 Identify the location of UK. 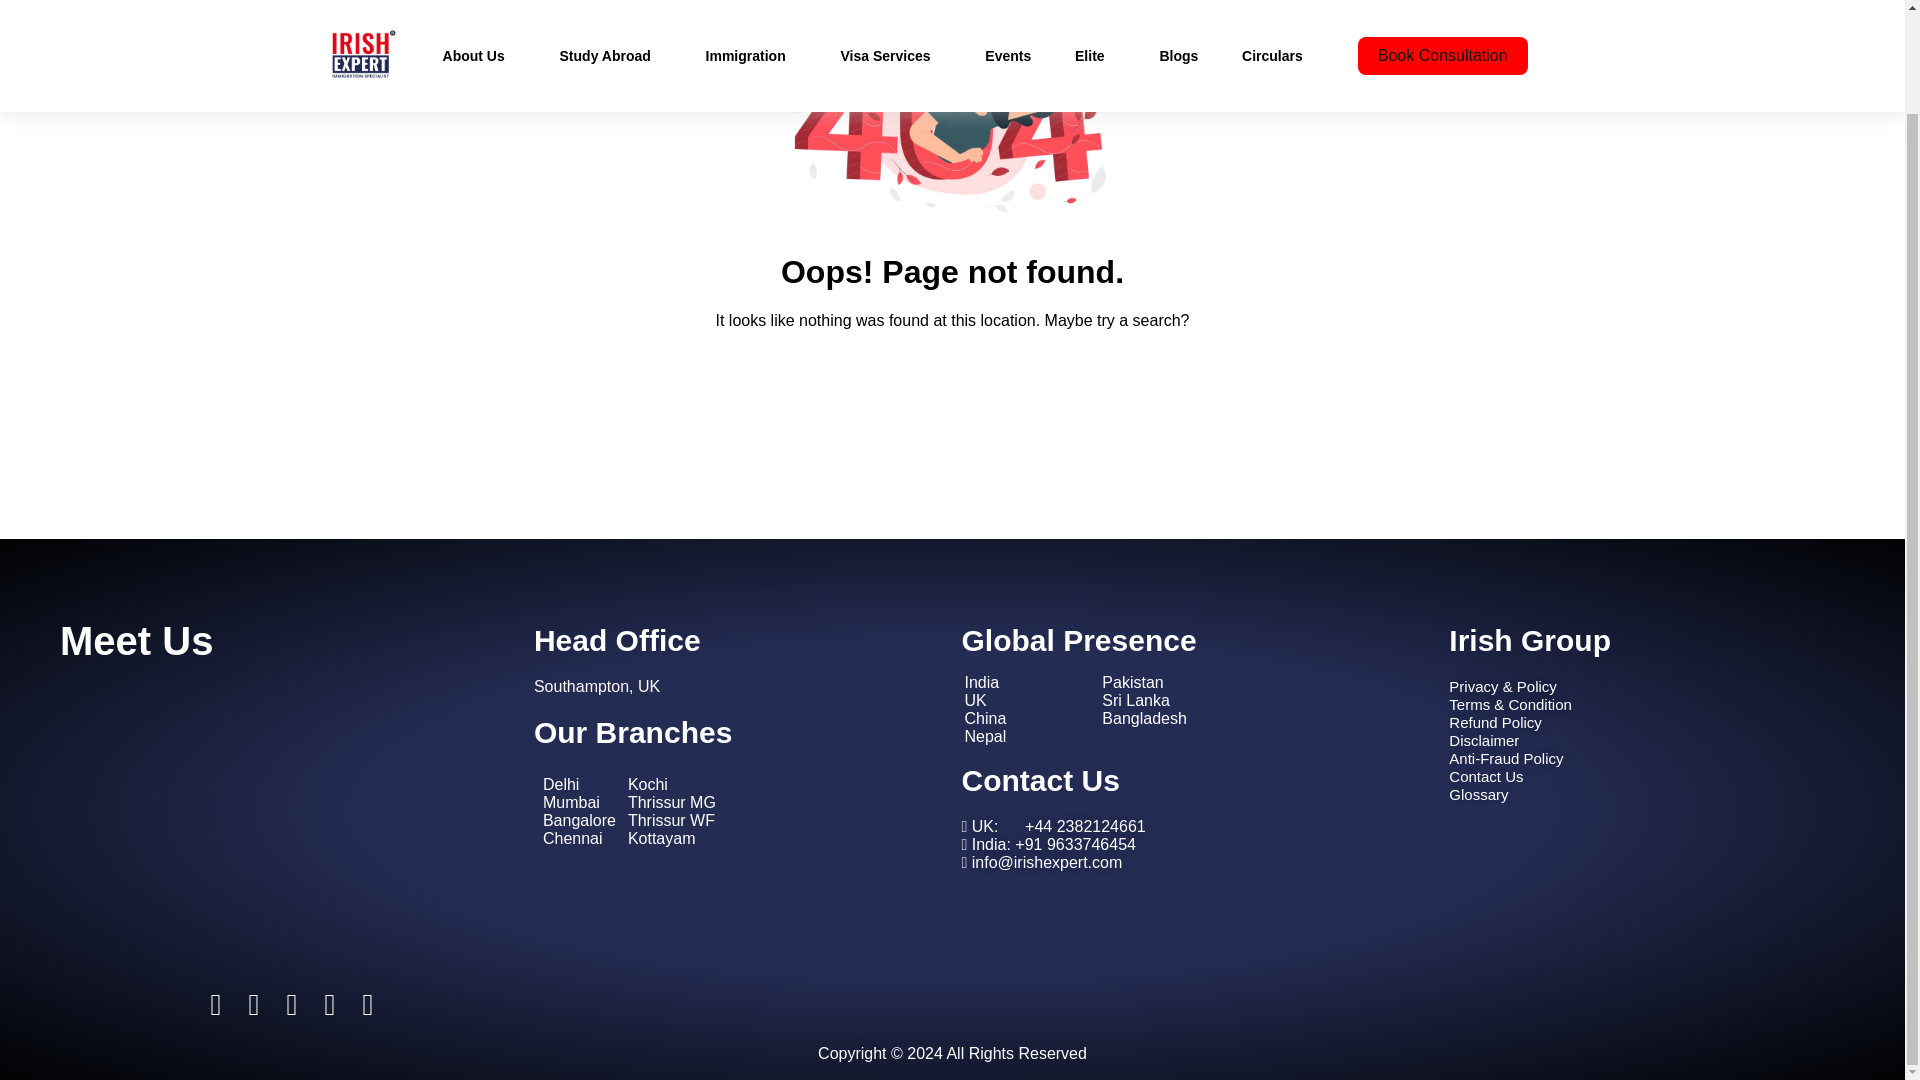
(974, 700).